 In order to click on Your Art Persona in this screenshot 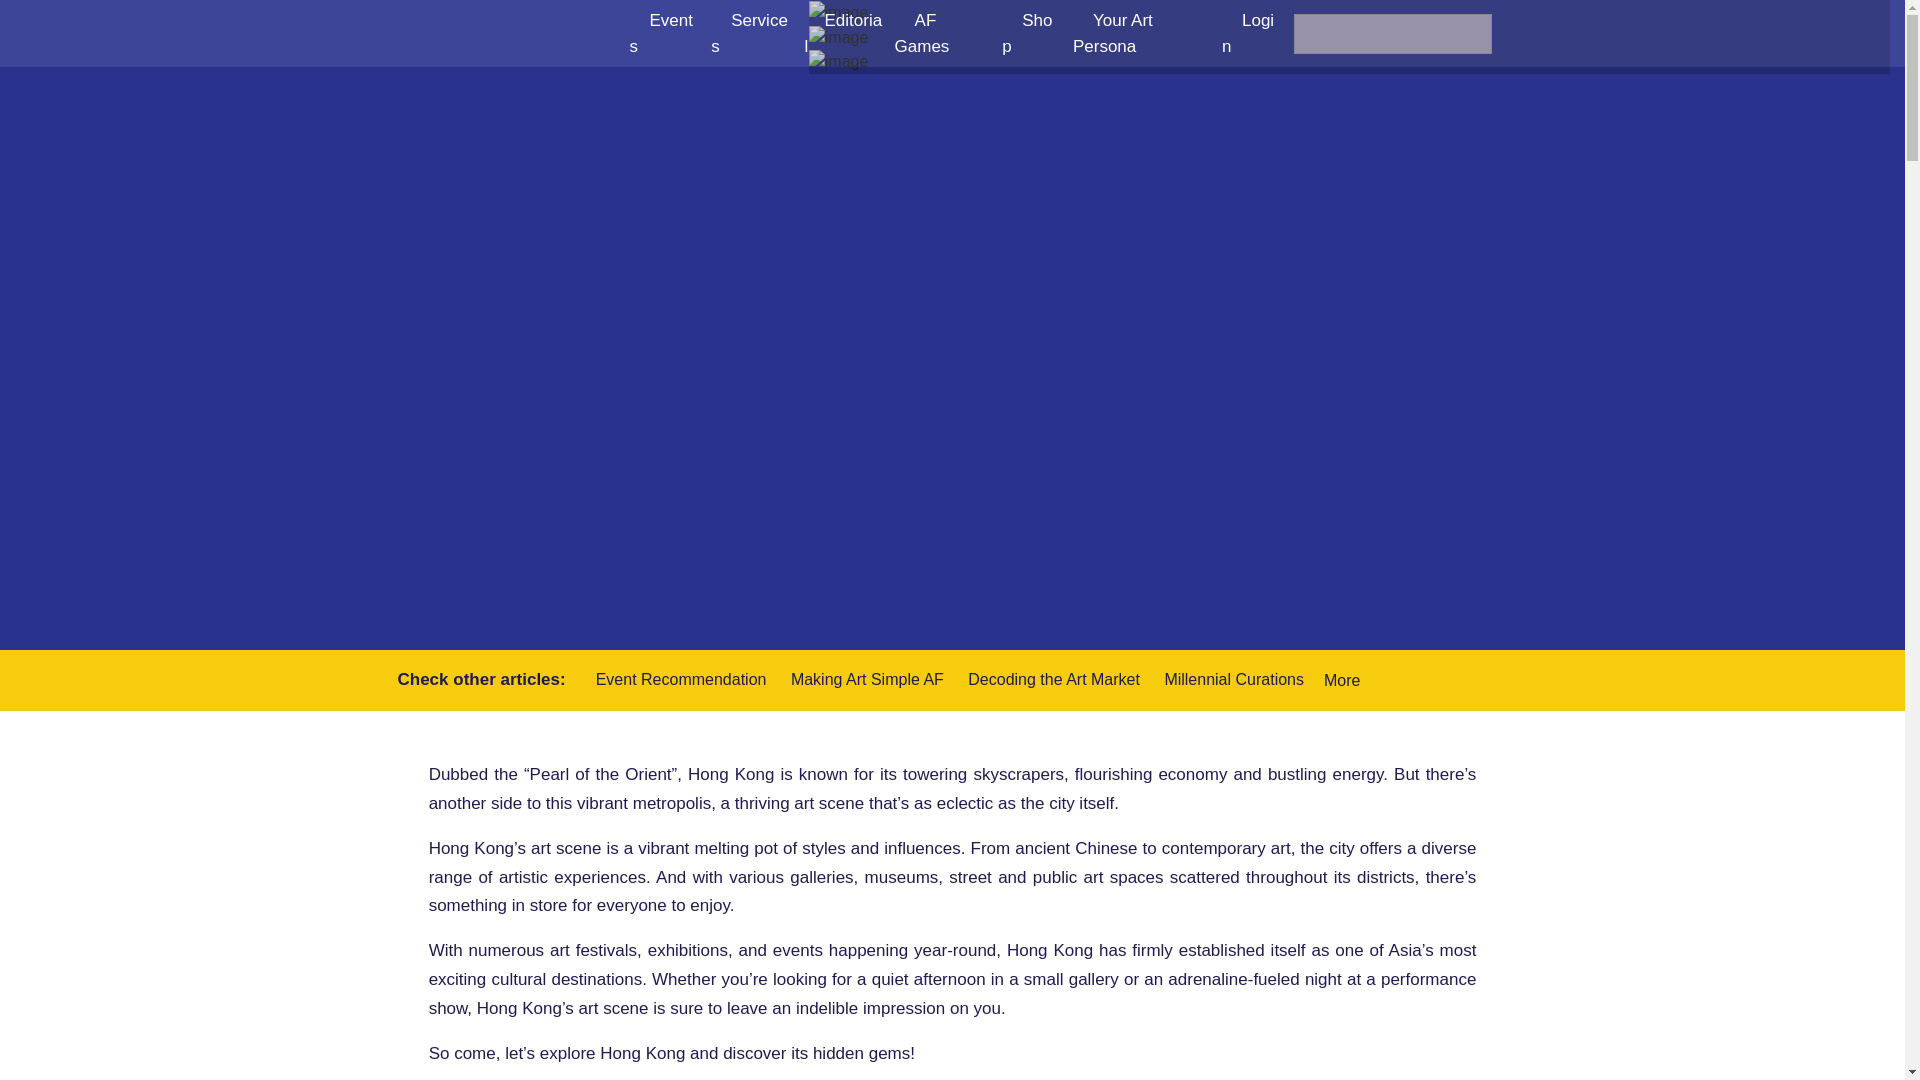, I will do `click(1114, 38)`.